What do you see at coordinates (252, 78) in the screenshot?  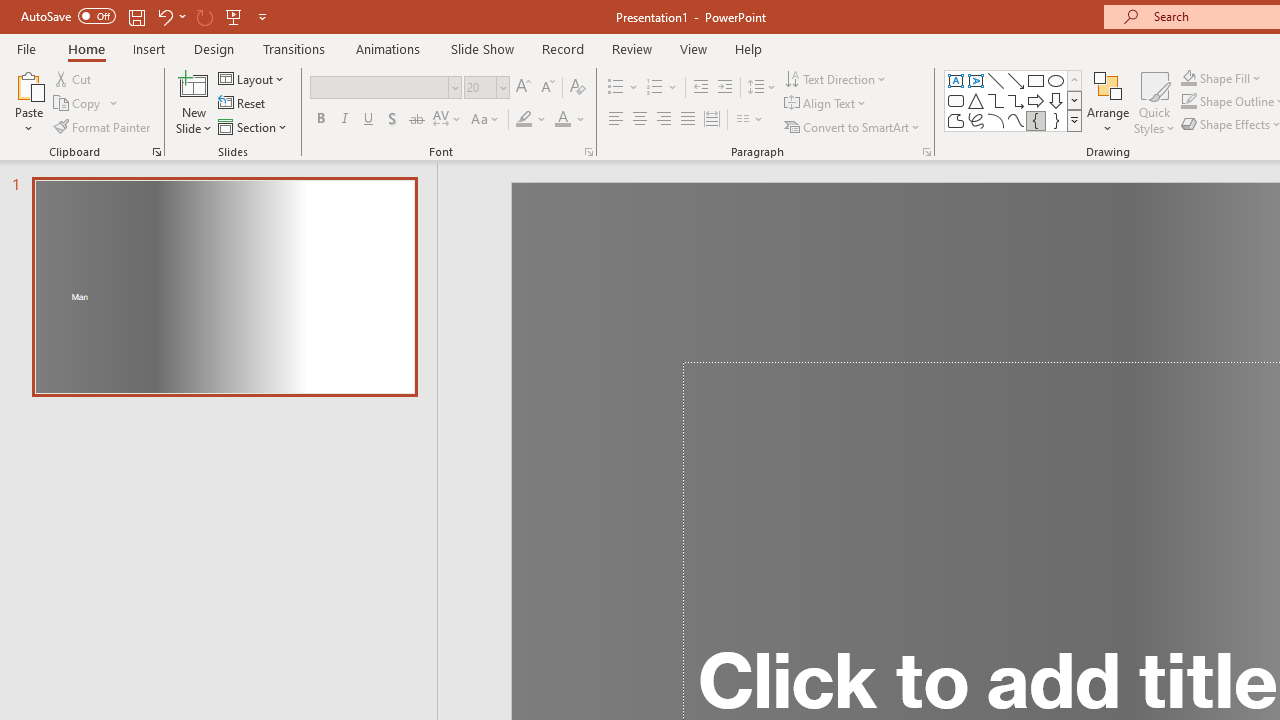 I see `Layout` at bounding box center [252, 78].